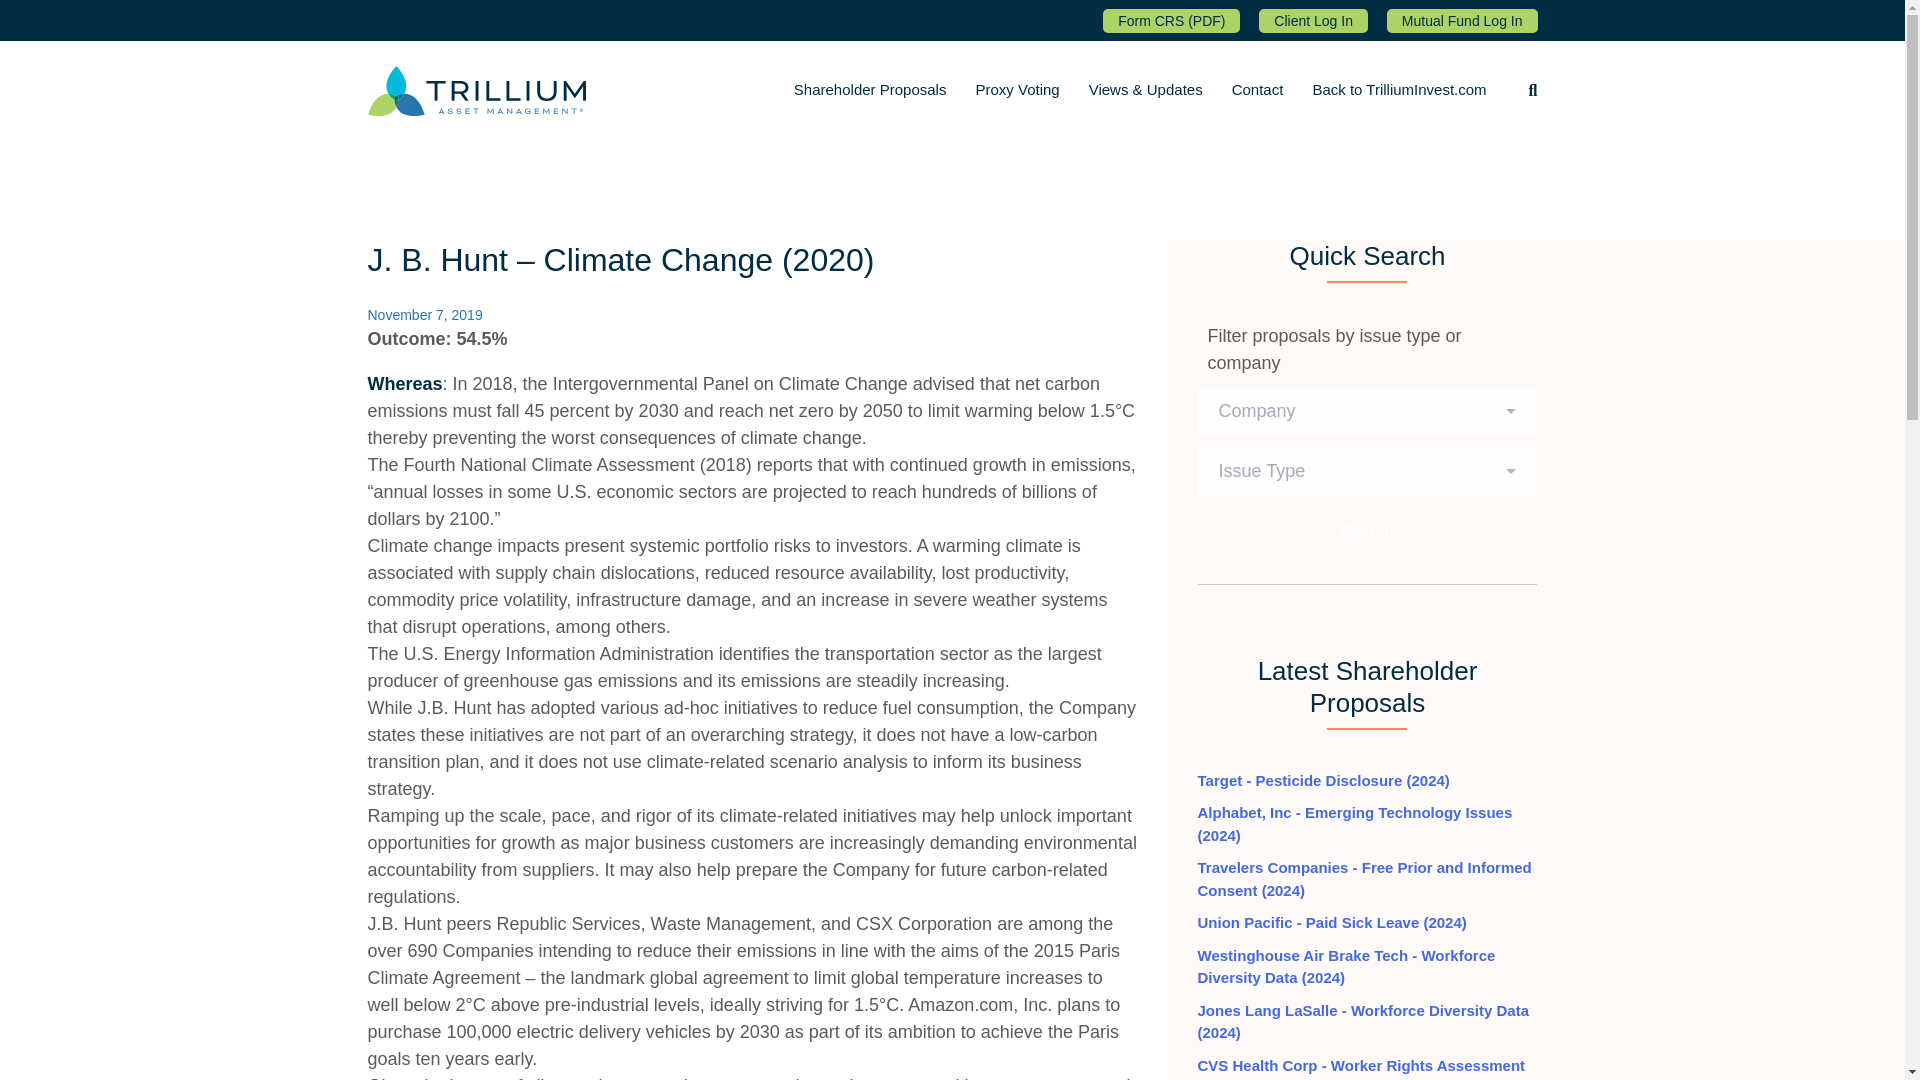 This screenshot has width=1920, height=1080. What do you see at coordinates (1017, 90) in the screenshot?
I see `Proxy Voting` at bounding box center [1017, 90].